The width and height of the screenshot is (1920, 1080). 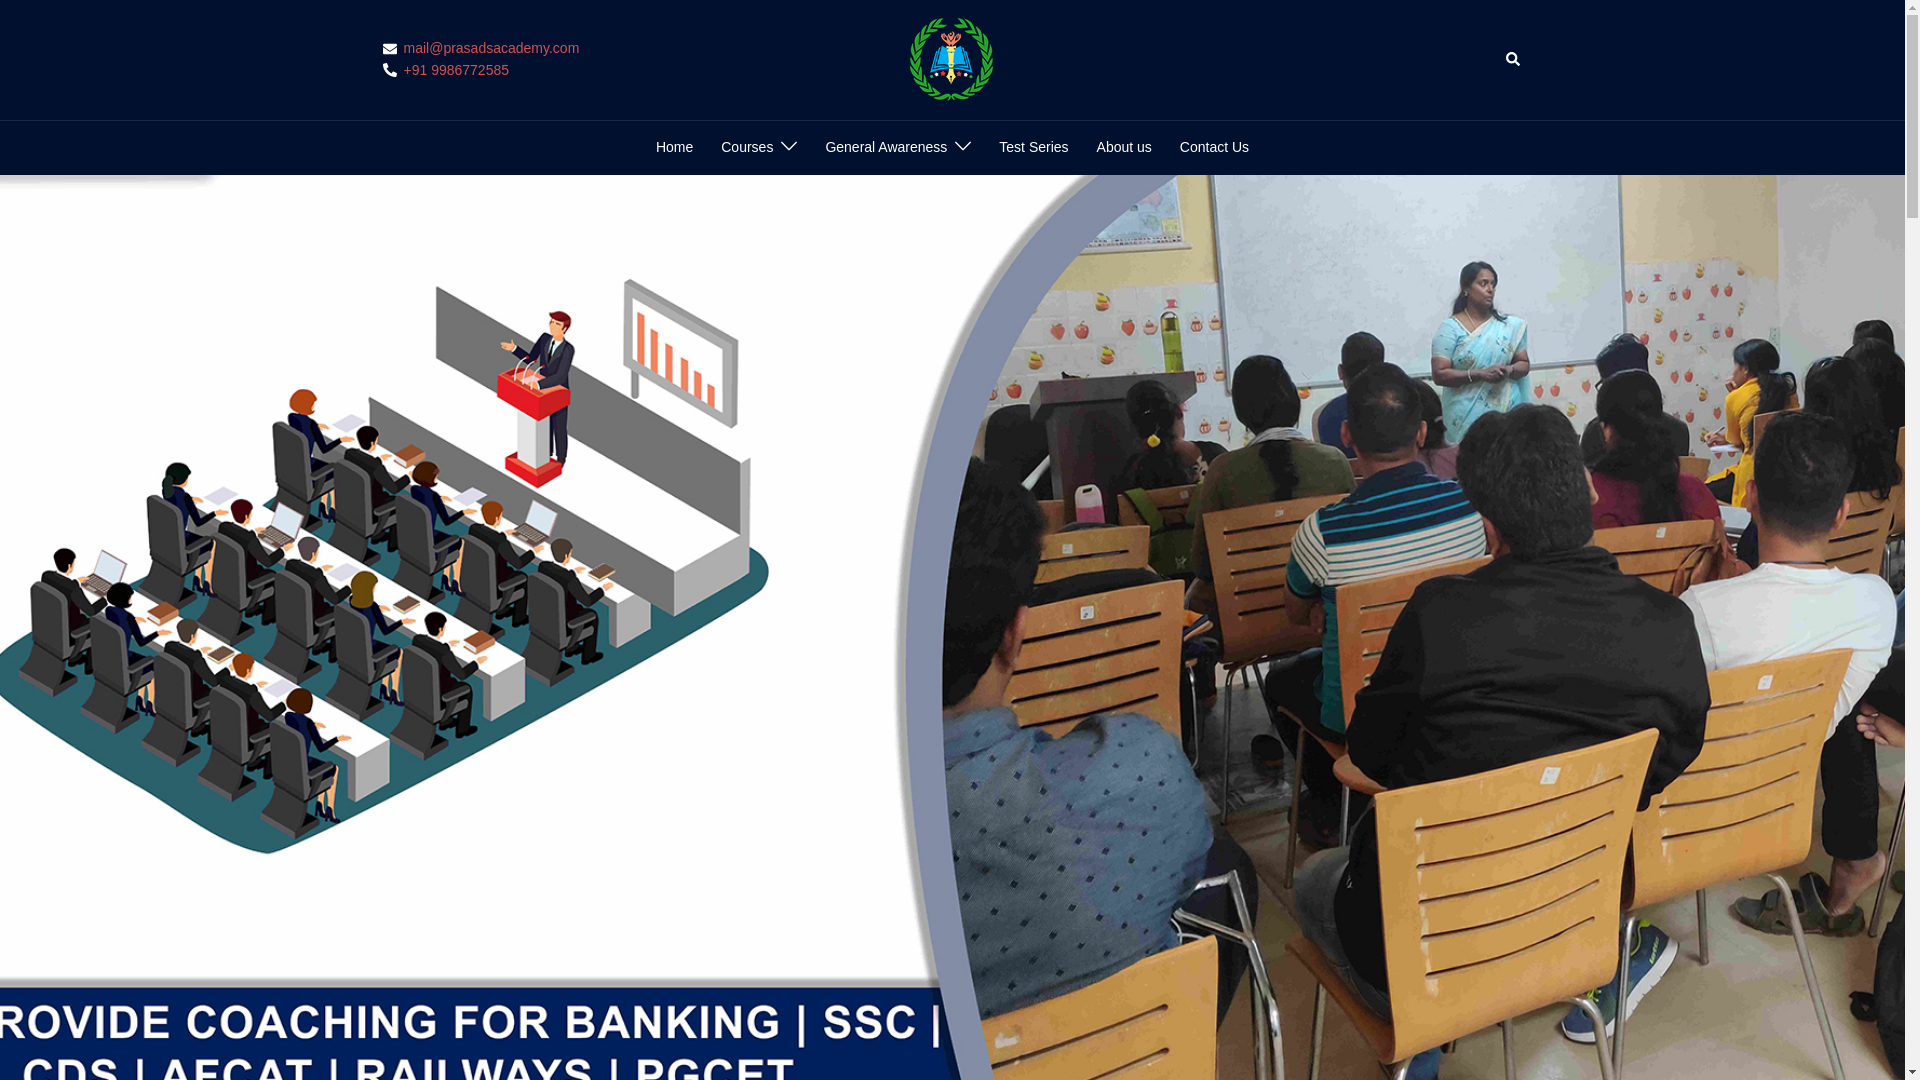 I want to click on About us, so click(x=1124, y=148).